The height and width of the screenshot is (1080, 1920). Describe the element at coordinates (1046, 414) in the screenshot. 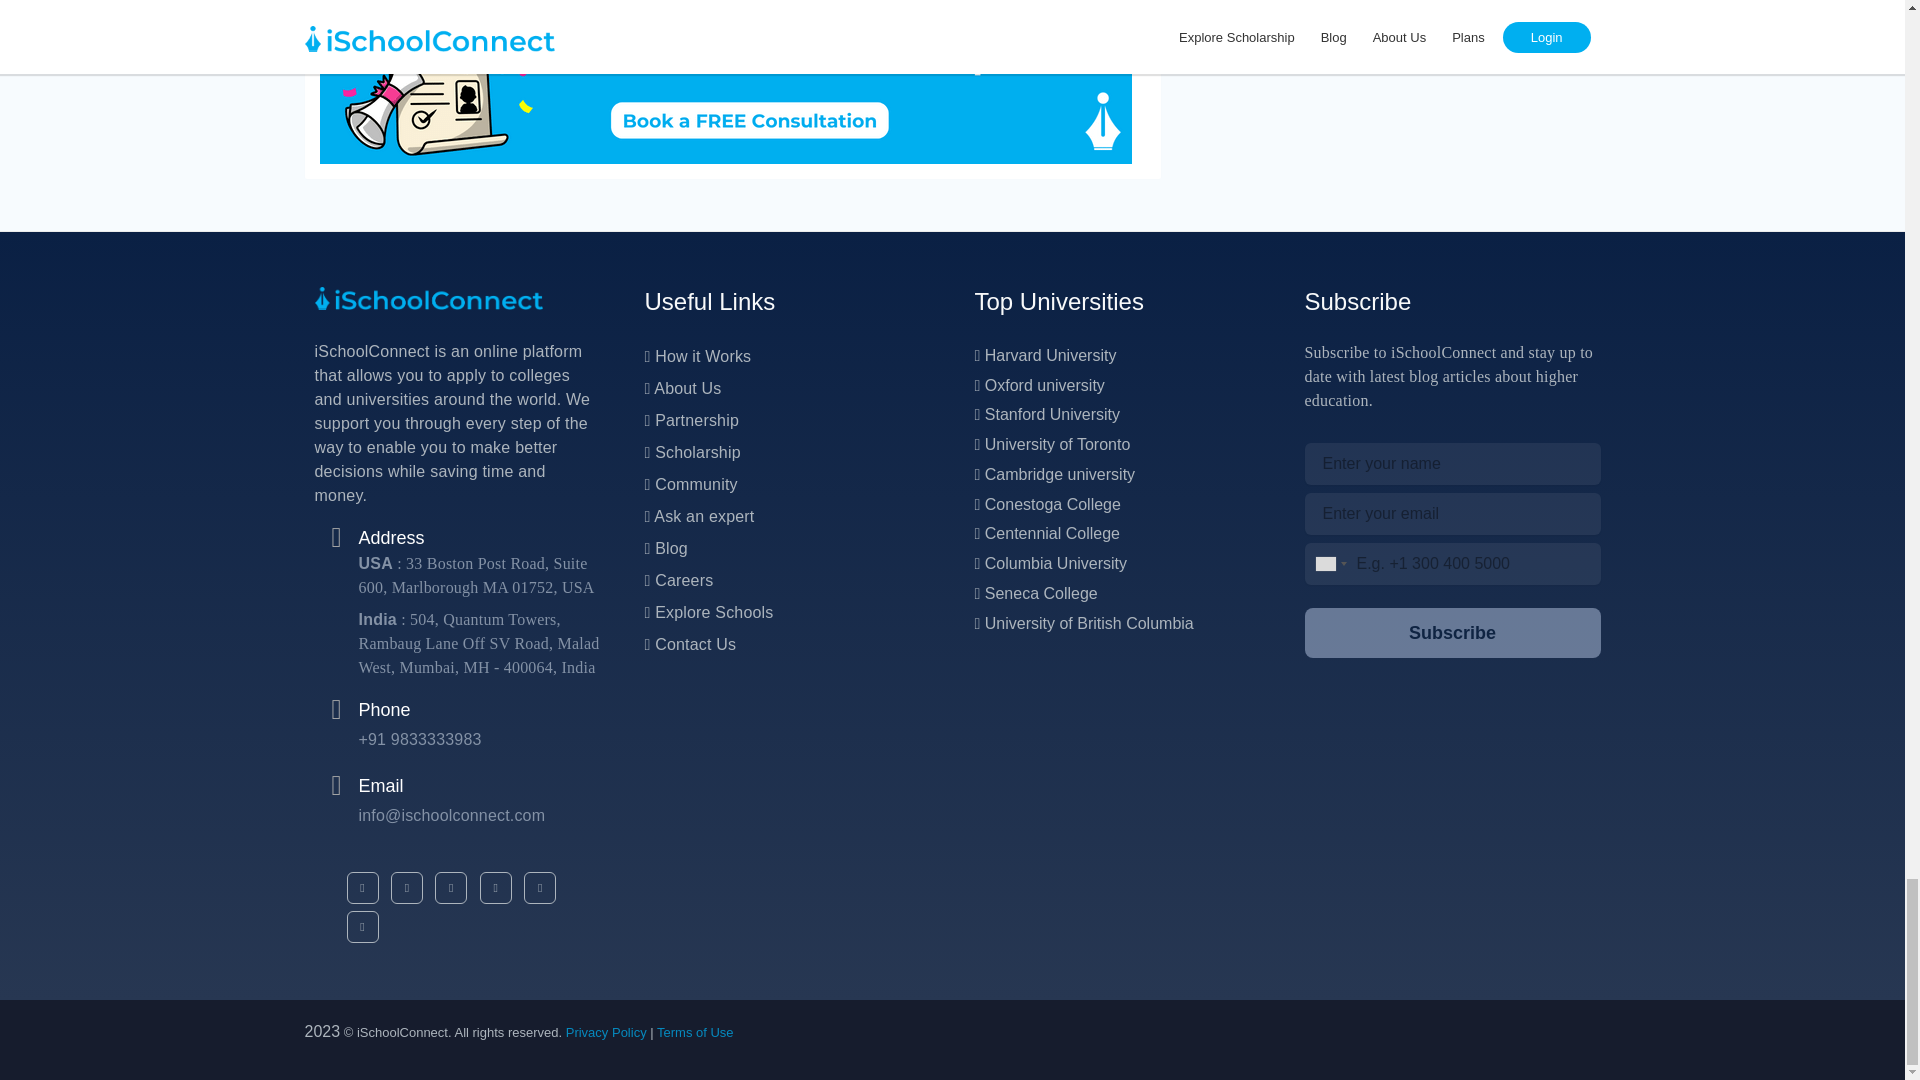

I see `Stanford University` at that location.